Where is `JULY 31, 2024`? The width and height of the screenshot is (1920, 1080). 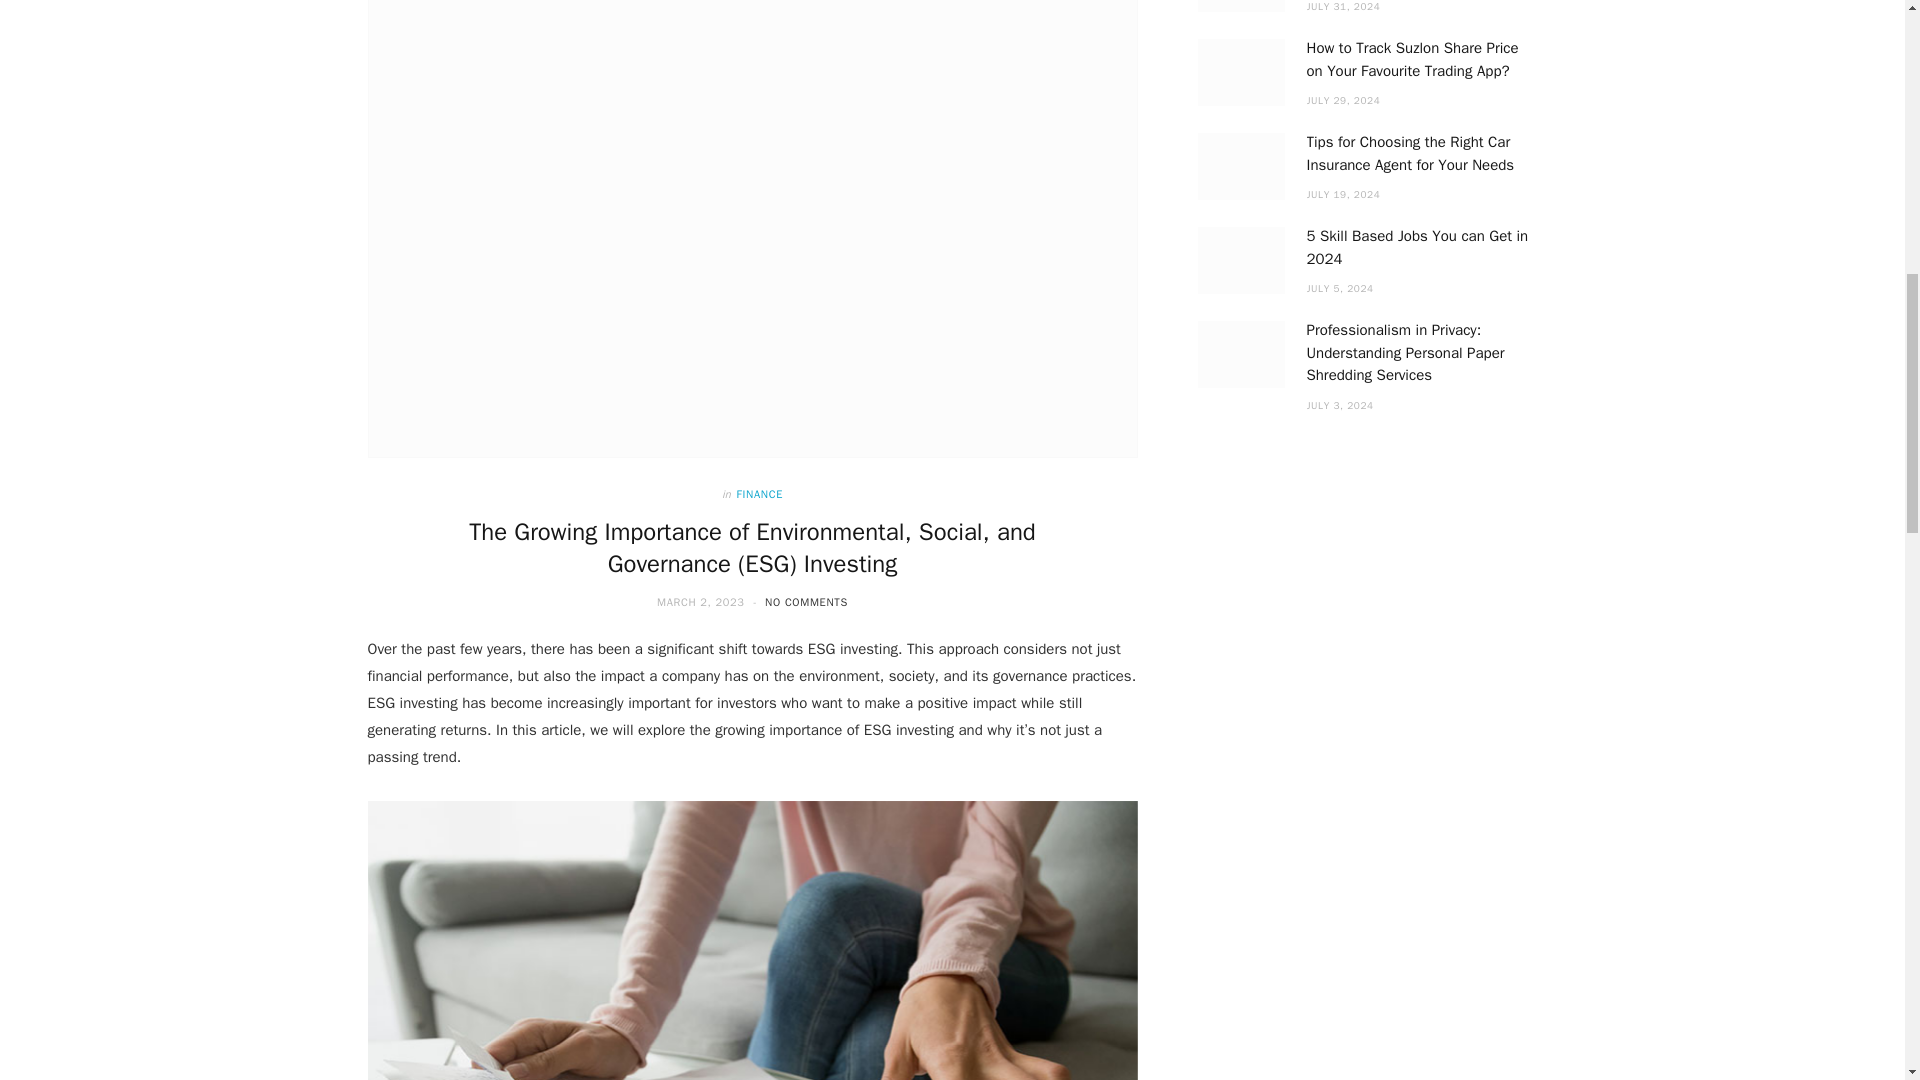
JULY 31, 2024 is located at coordinates (1342, 6).